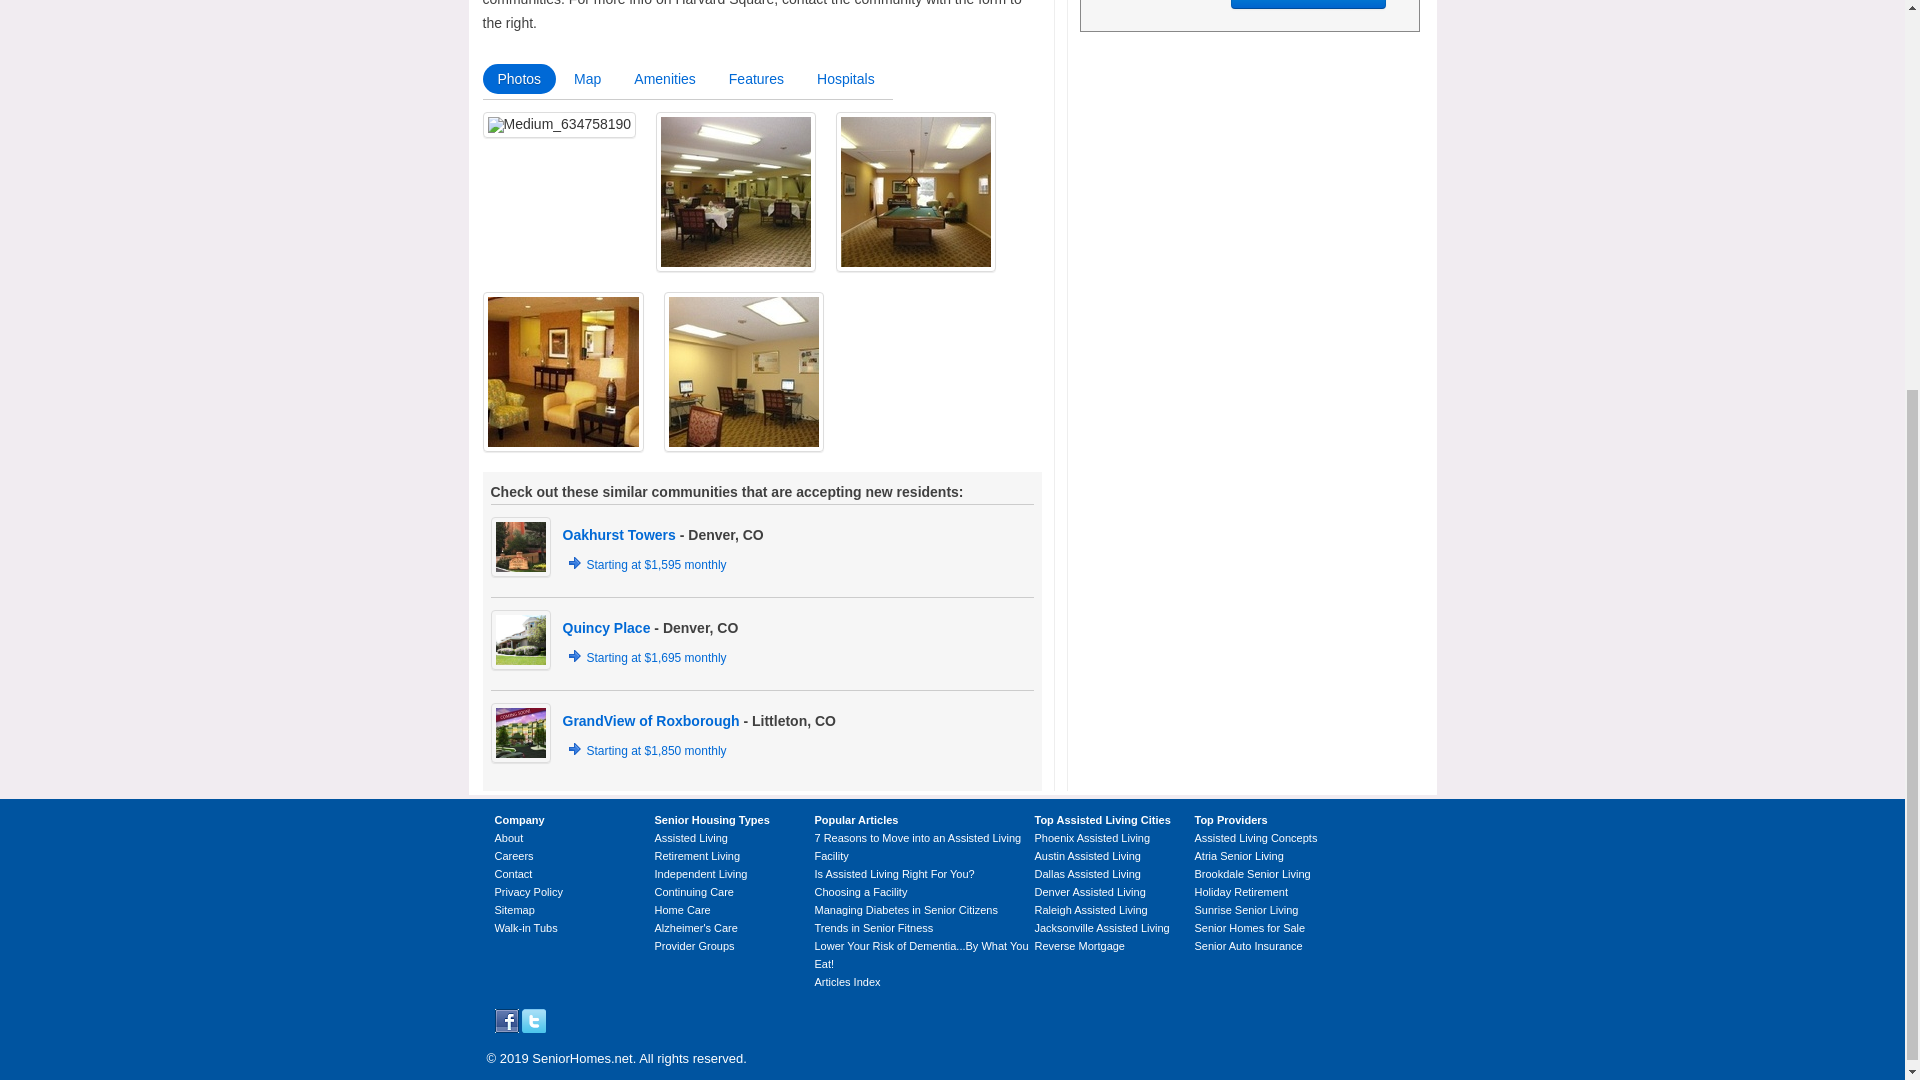 The image size is (1920, 1080). Describe the element at coordinates (528, 891) in the screenshot. I see `Privacy Policy` at that location.